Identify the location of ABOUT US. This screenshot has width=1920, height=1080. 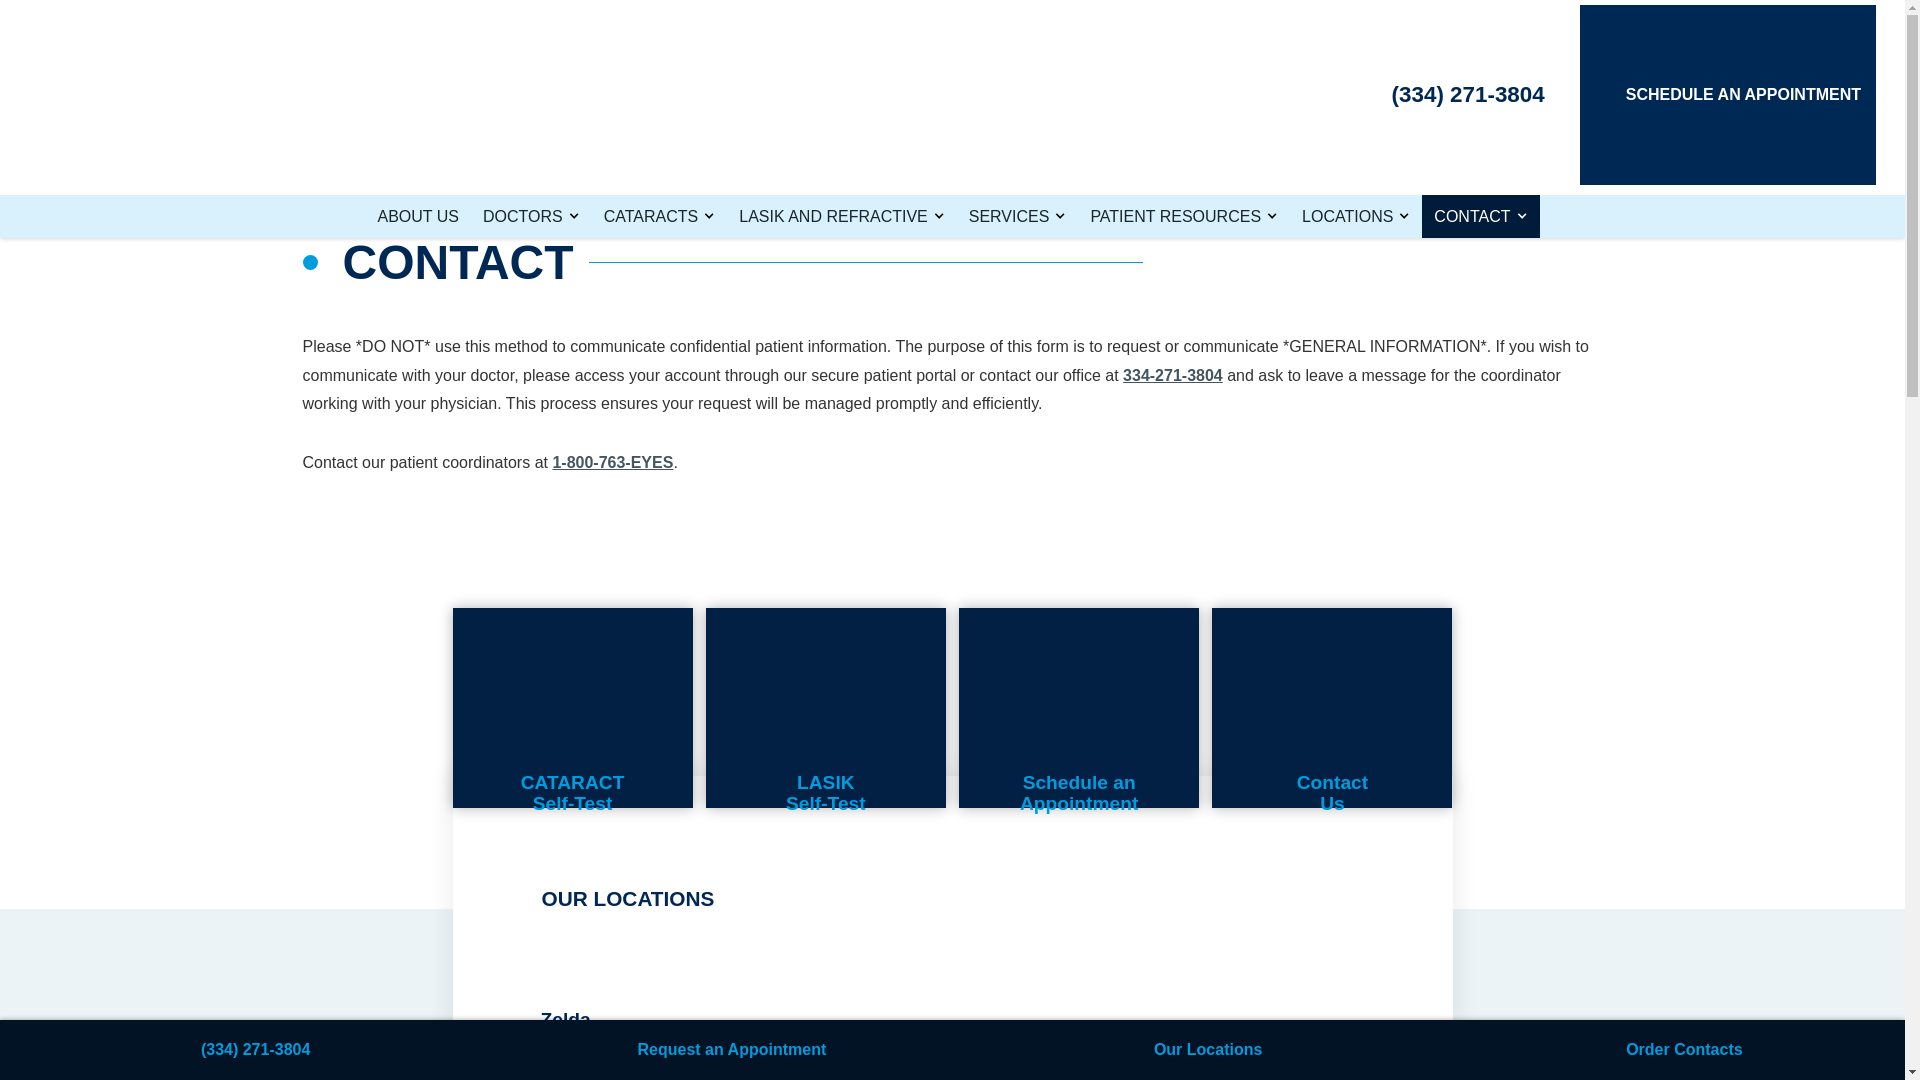
(419, 216).